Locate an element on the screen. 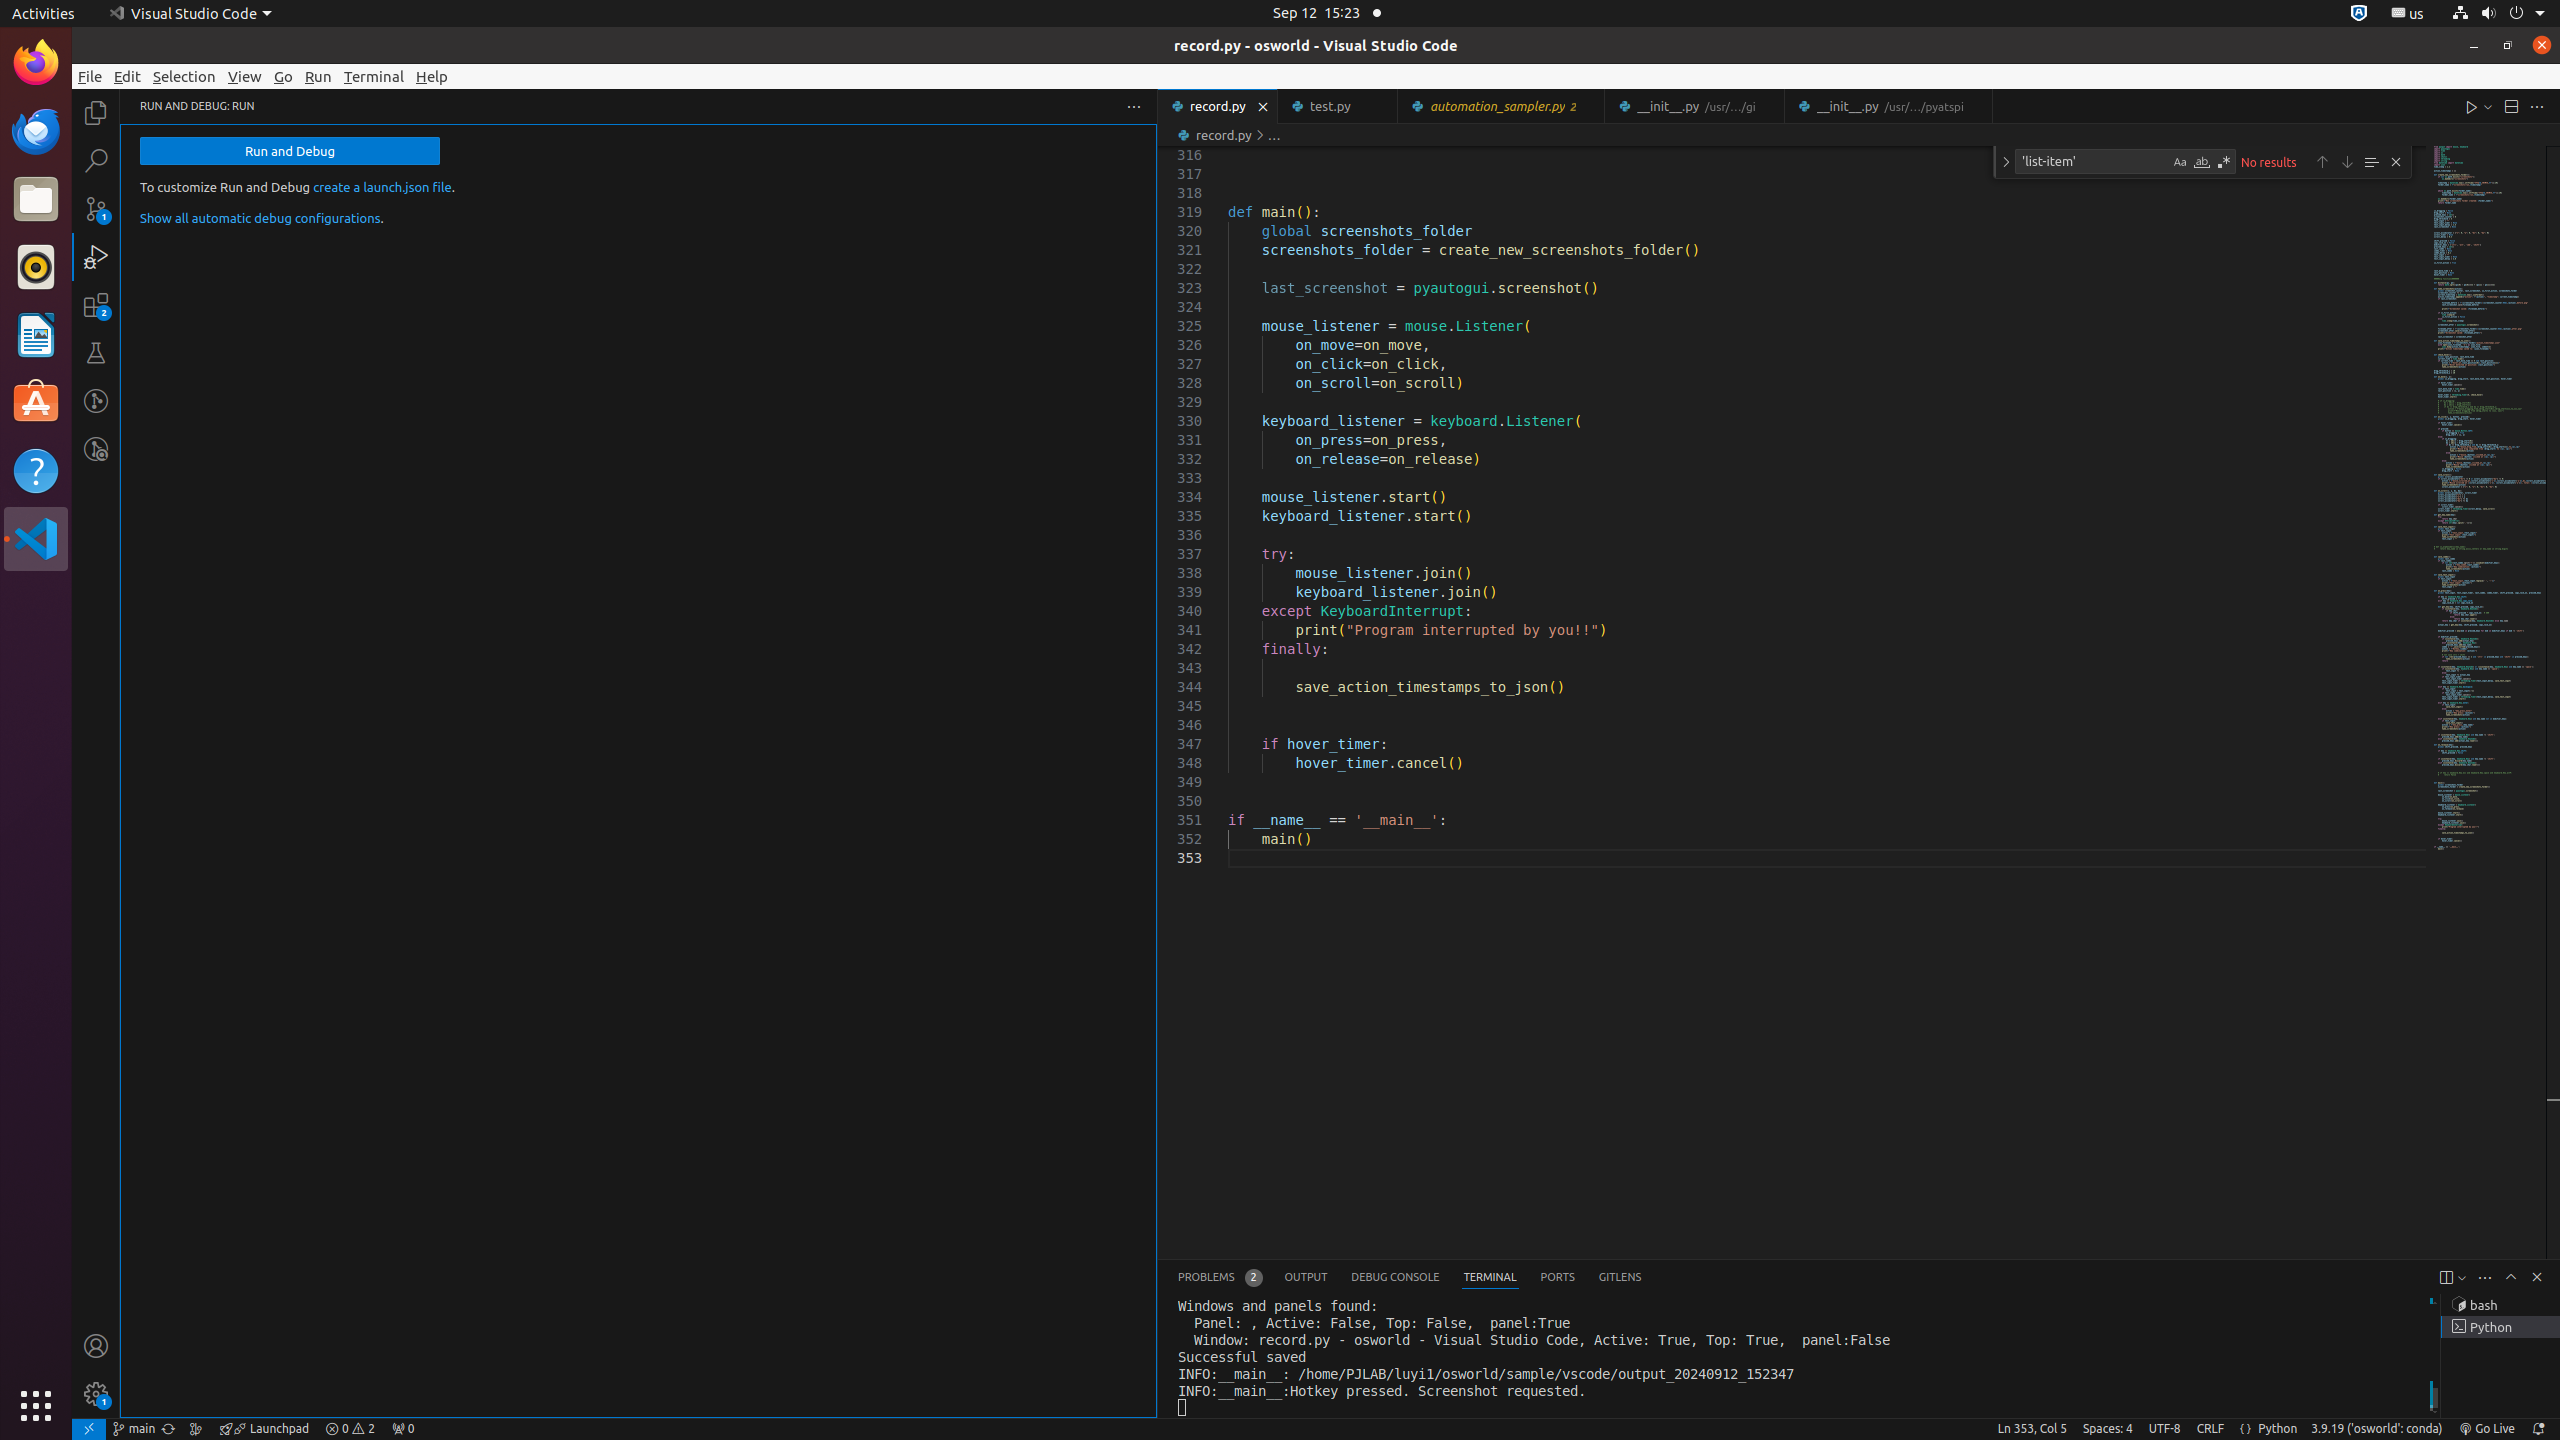  Show the GitLens Commit Graph is located at coordinates (196, 1429).